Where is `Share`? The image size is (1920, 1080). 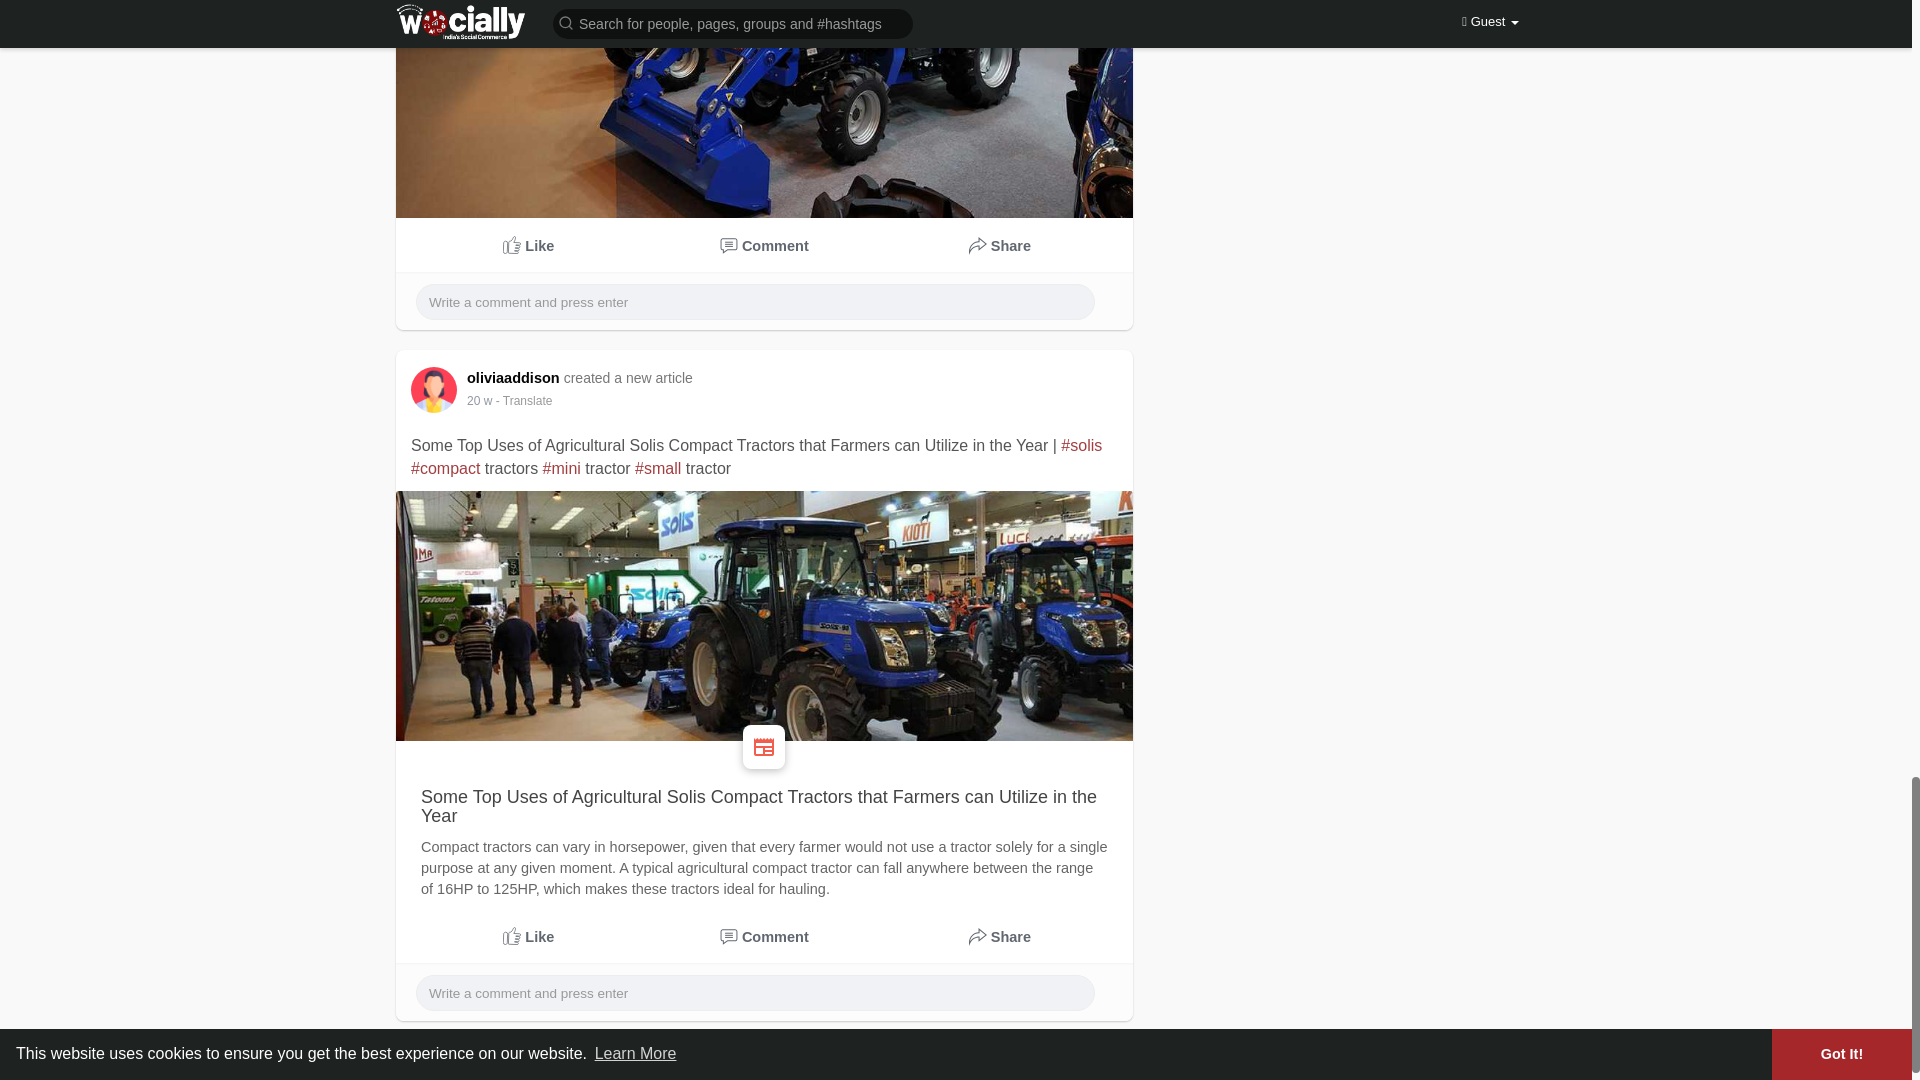 Share is located at coordinates (999, 246).